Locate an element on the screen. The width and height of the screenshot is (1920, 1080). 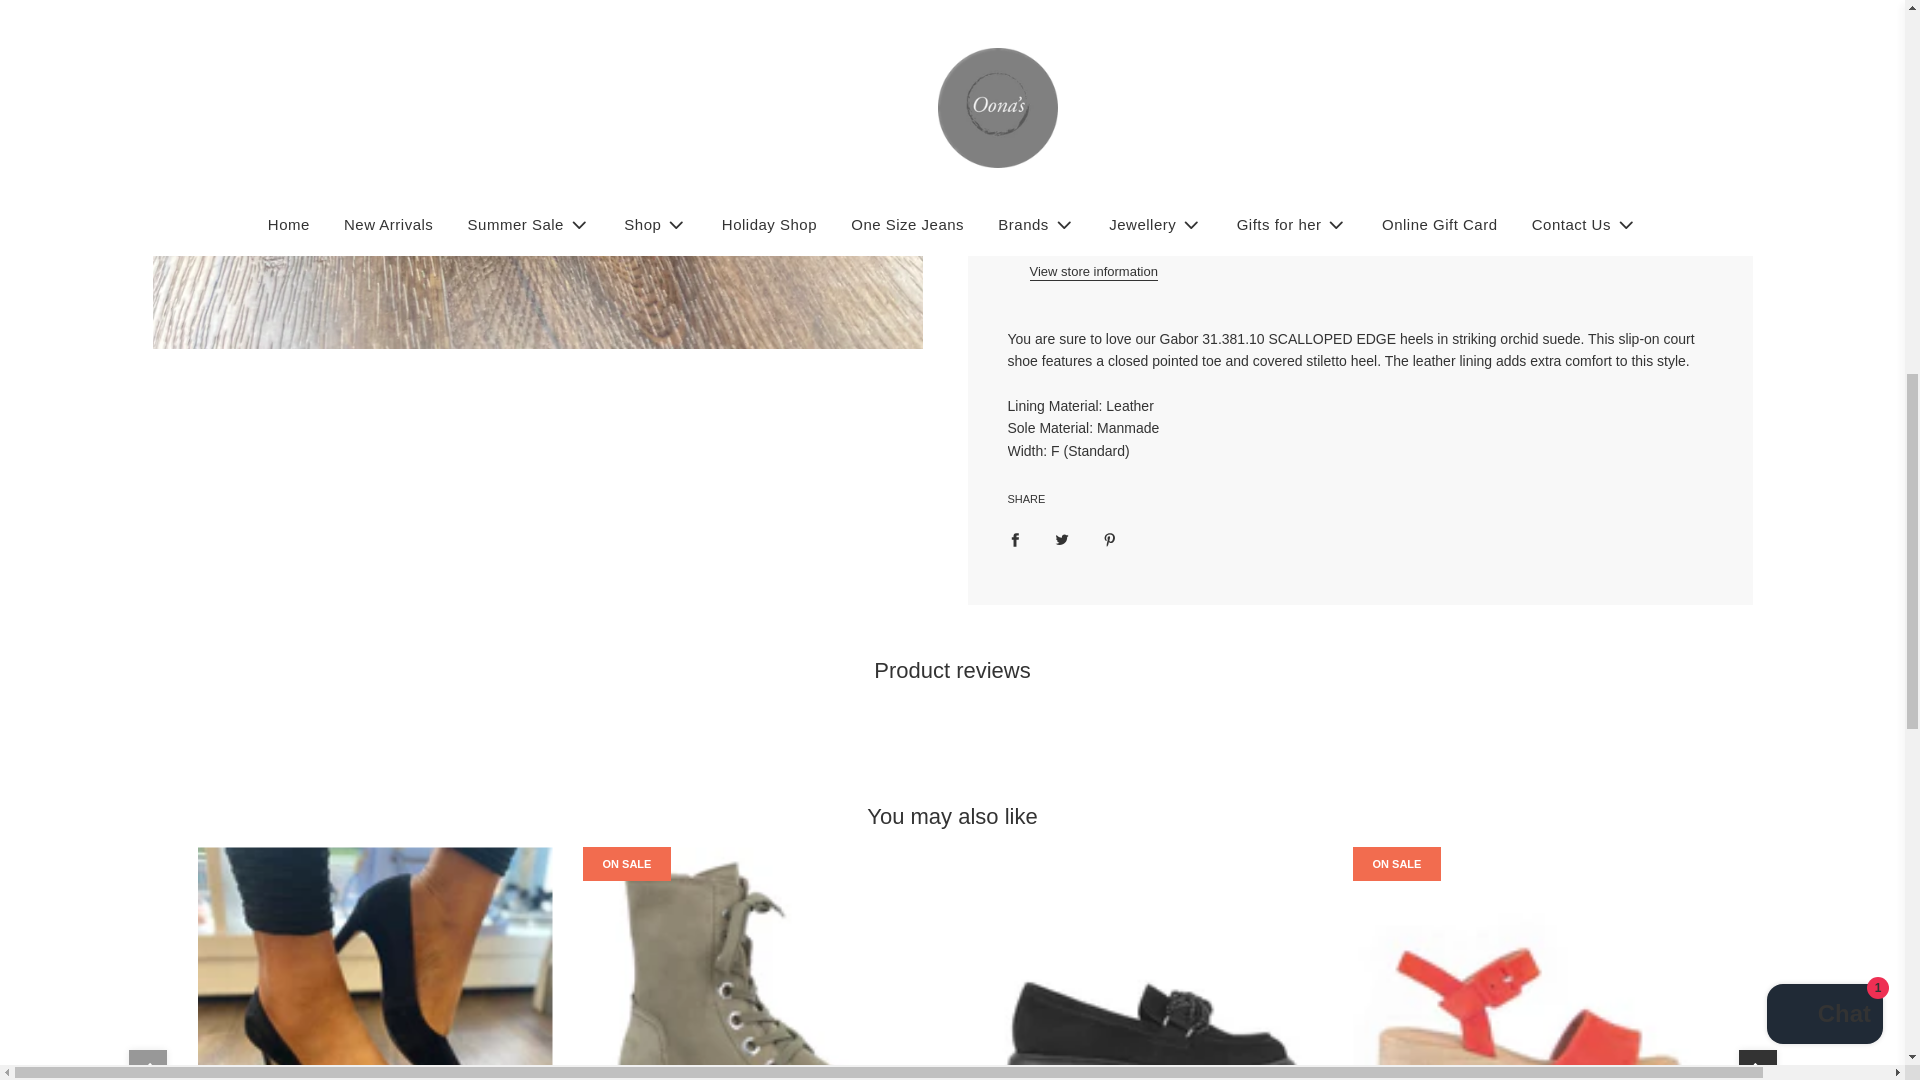
GABOR SUEDE HIGH HEEL 21.380.17 is located at coordinates (374, 963).